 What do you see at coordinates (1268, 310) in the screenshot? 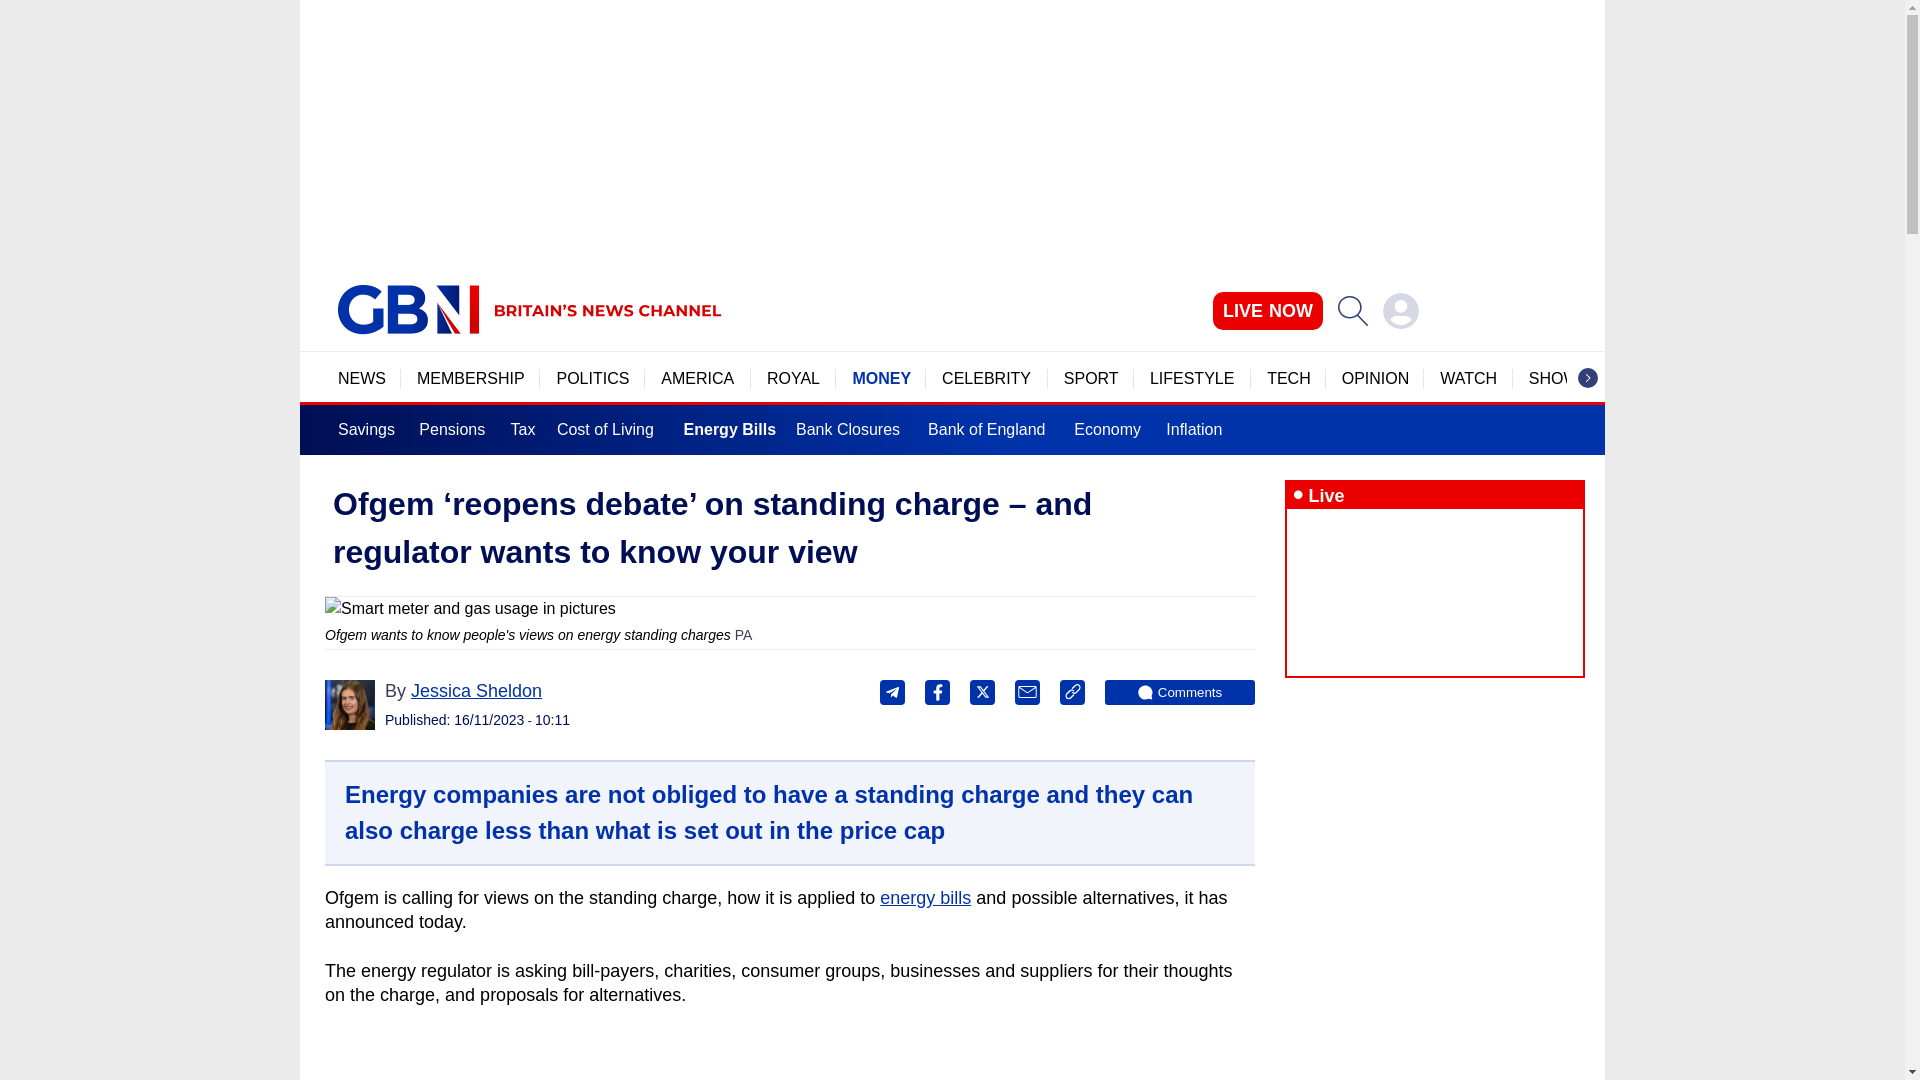
I see `LIVE` at bounding box center [1268, 310].